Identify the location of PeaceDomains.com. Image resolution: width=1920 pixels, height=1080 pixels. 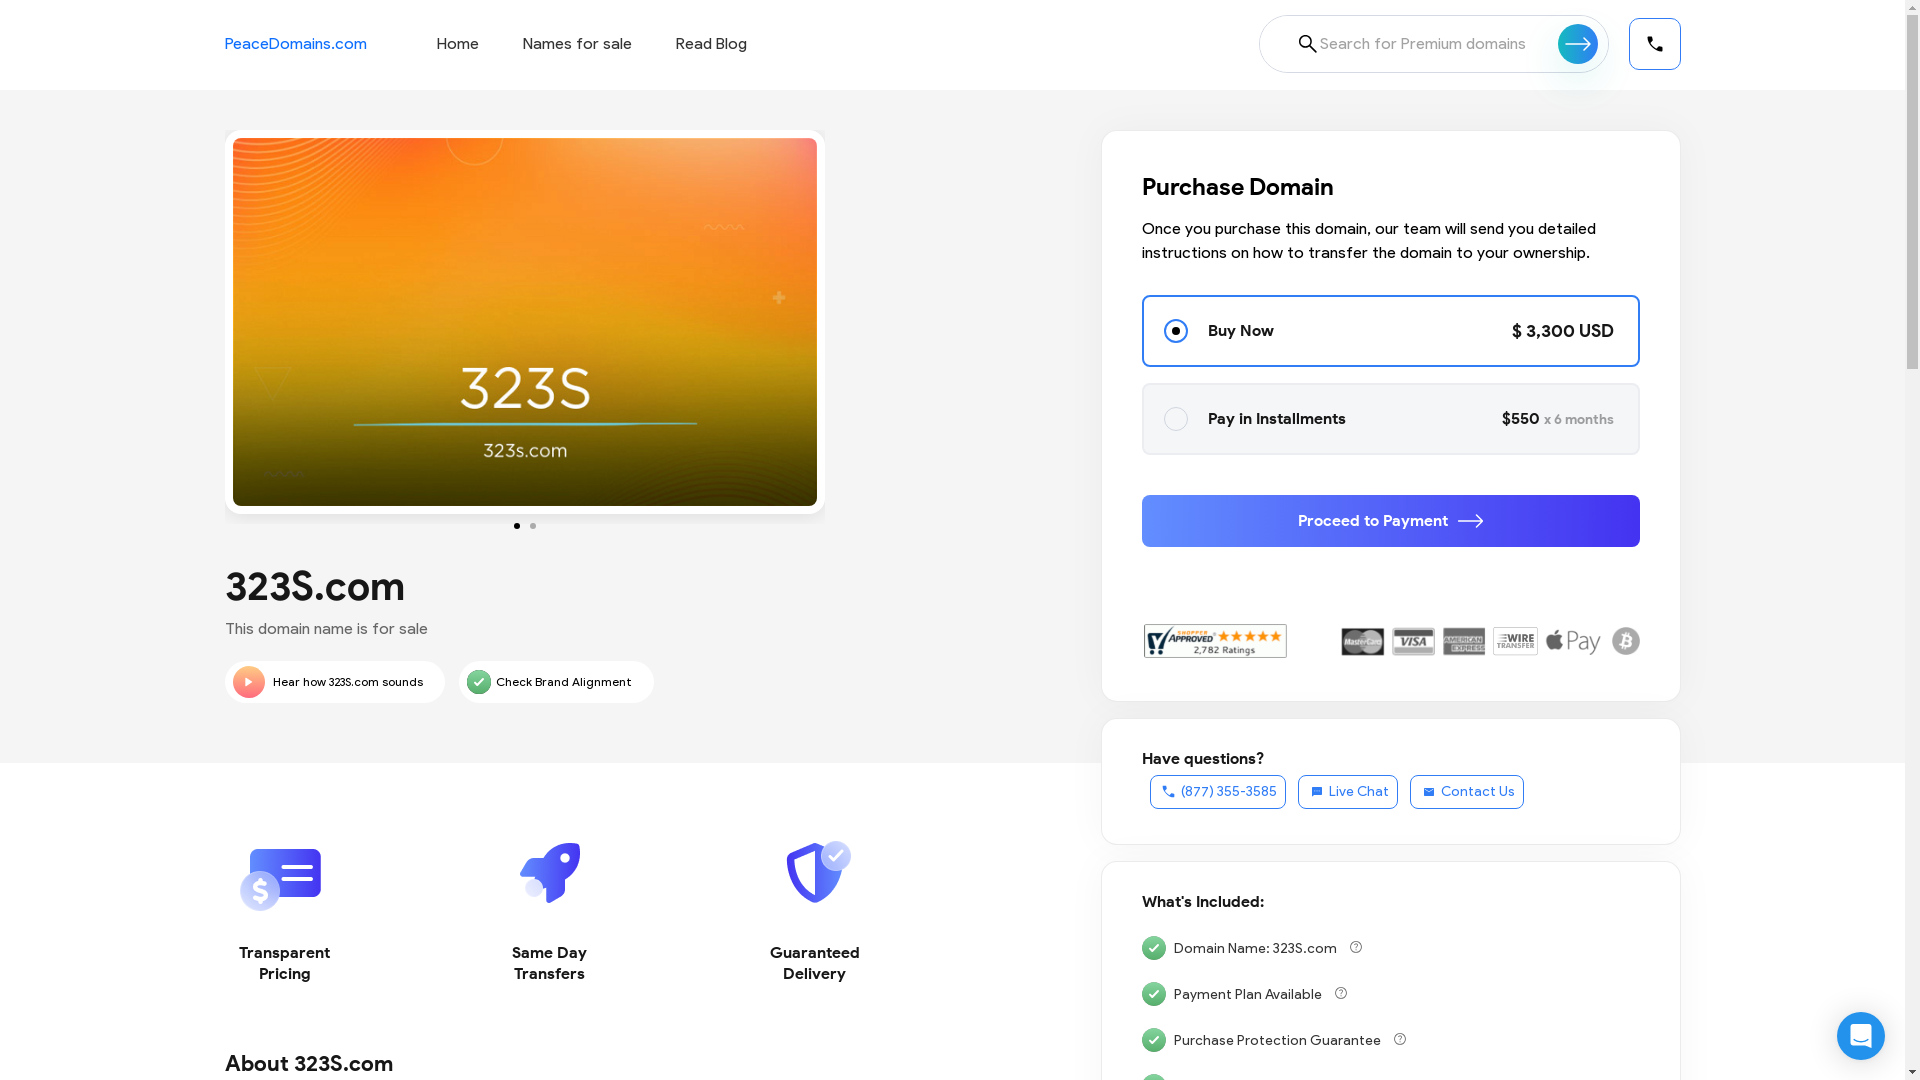
(295, 44).